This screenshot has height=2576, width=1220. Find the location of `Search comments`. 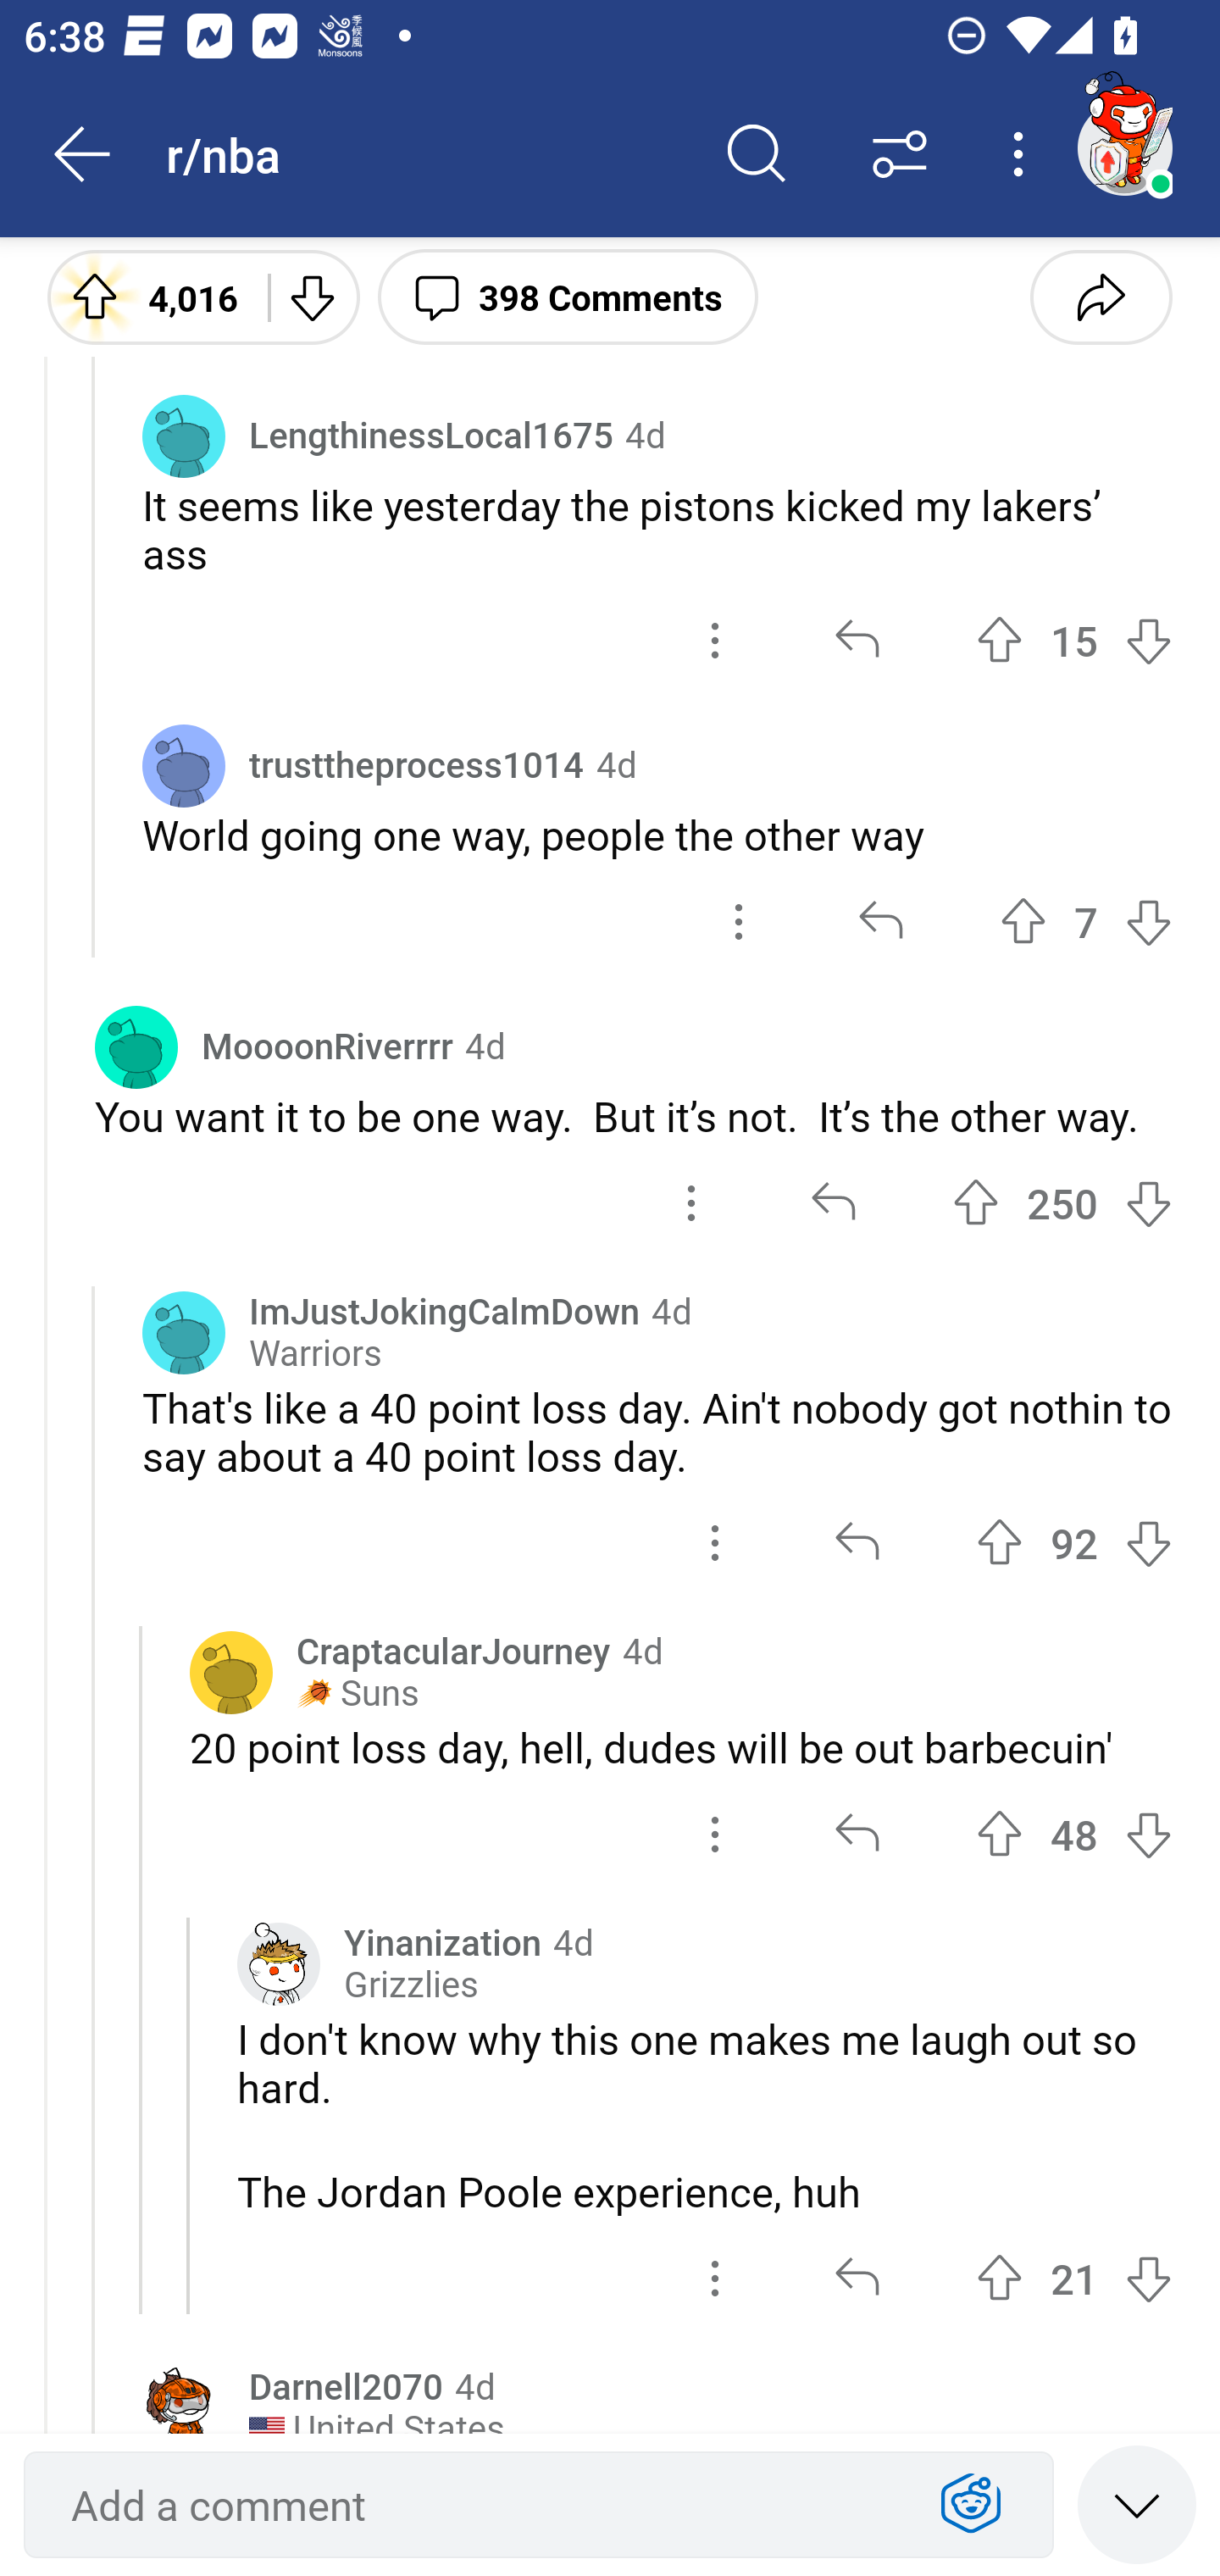

Search comments is located at coordinates (757, 154).